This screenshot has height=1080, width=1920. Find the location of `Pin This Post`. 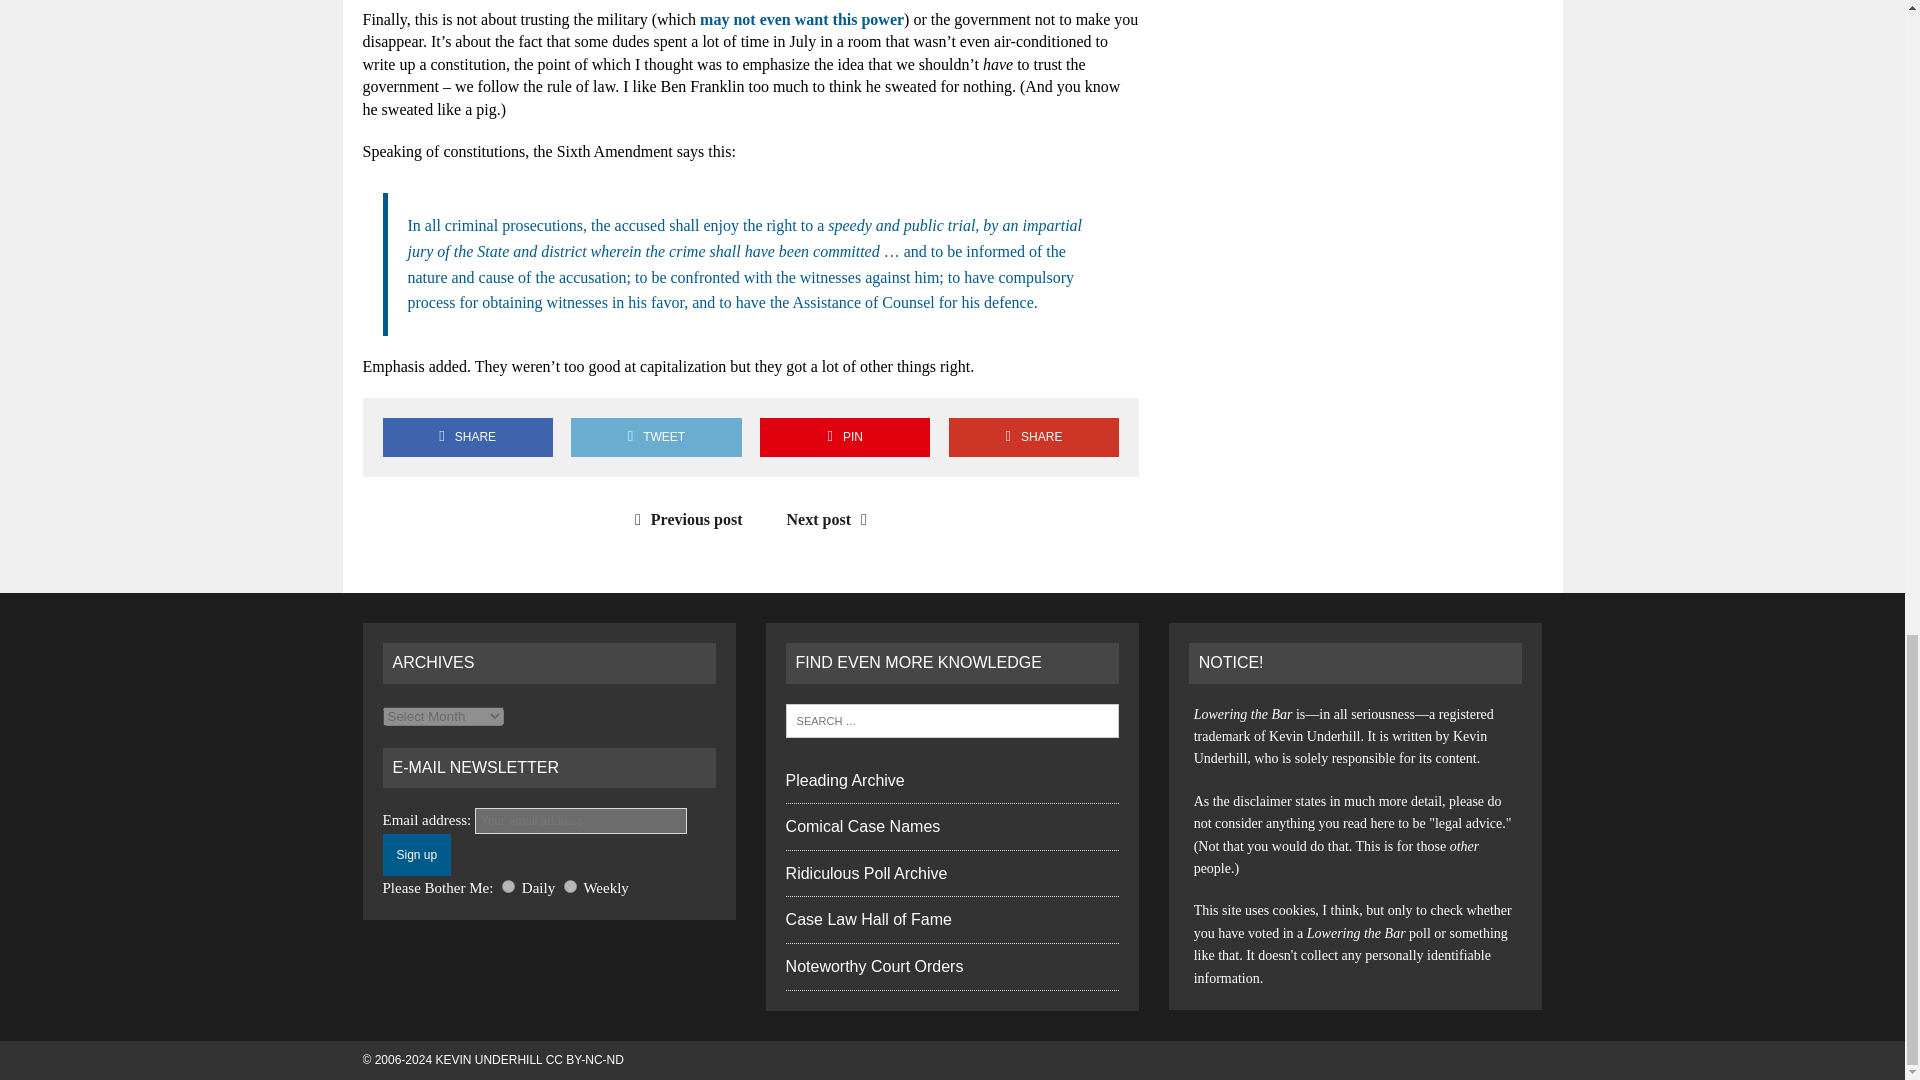

Pin This Post is located at coordinates (844, 436).